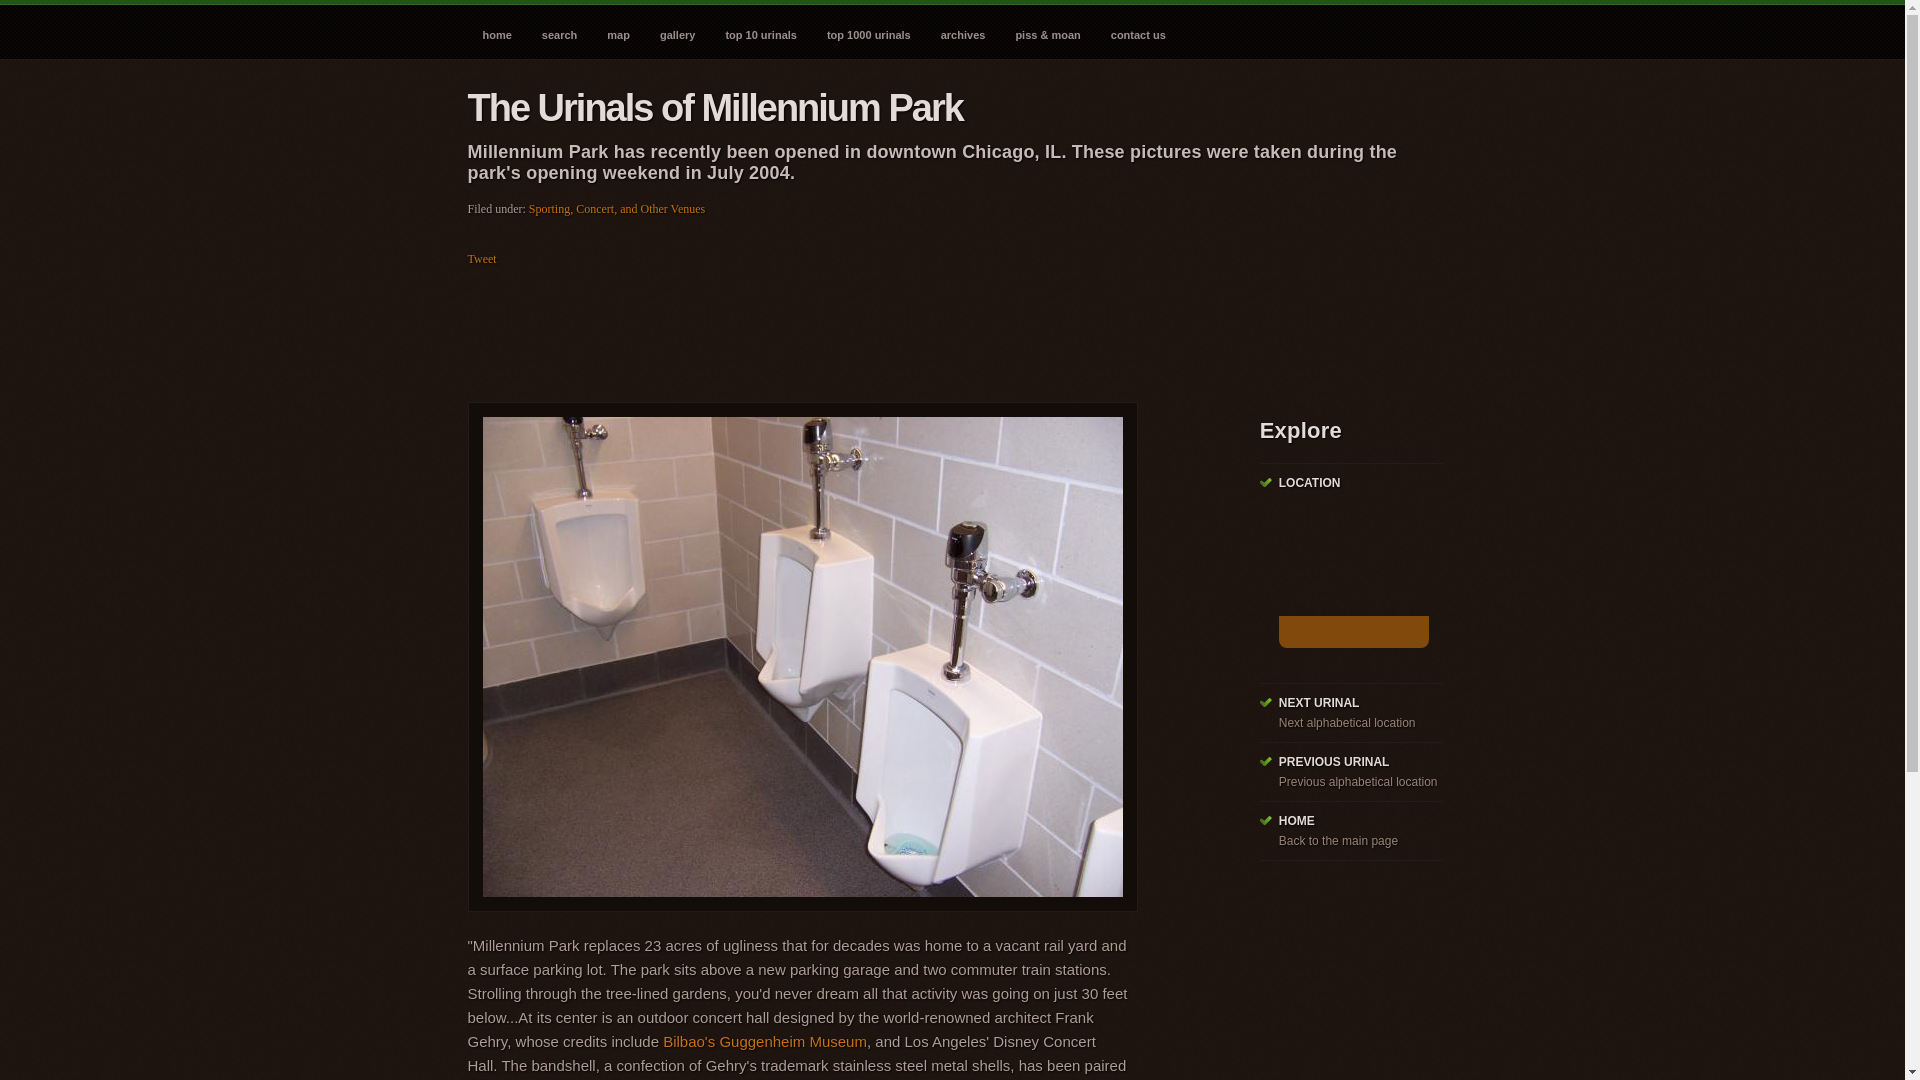  What do you see at coordinates (618, 30) in the screenshot?
I see `map` at bounding box center [618, 30].